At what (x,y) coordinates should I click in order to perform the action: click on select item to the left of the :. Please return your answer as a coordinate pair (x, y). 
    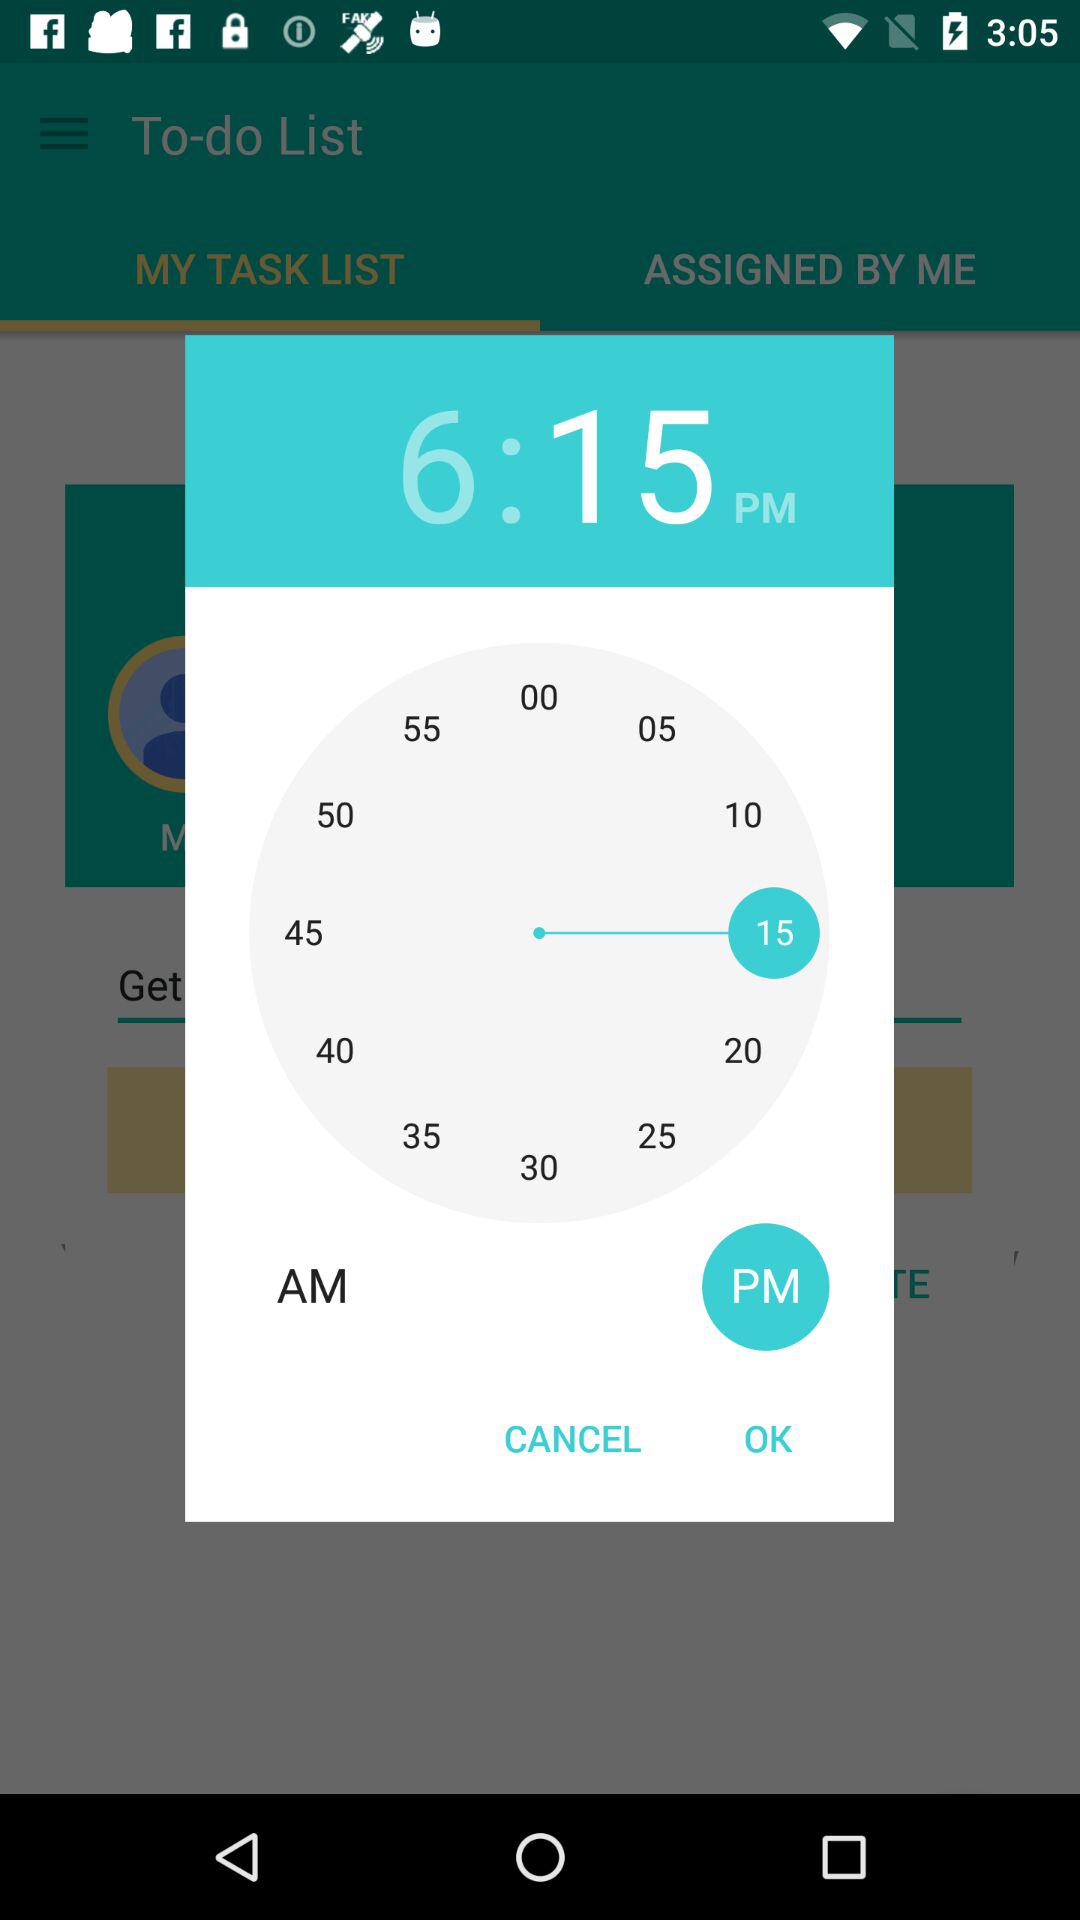
    Looking at the image, I should click on (437, 460).